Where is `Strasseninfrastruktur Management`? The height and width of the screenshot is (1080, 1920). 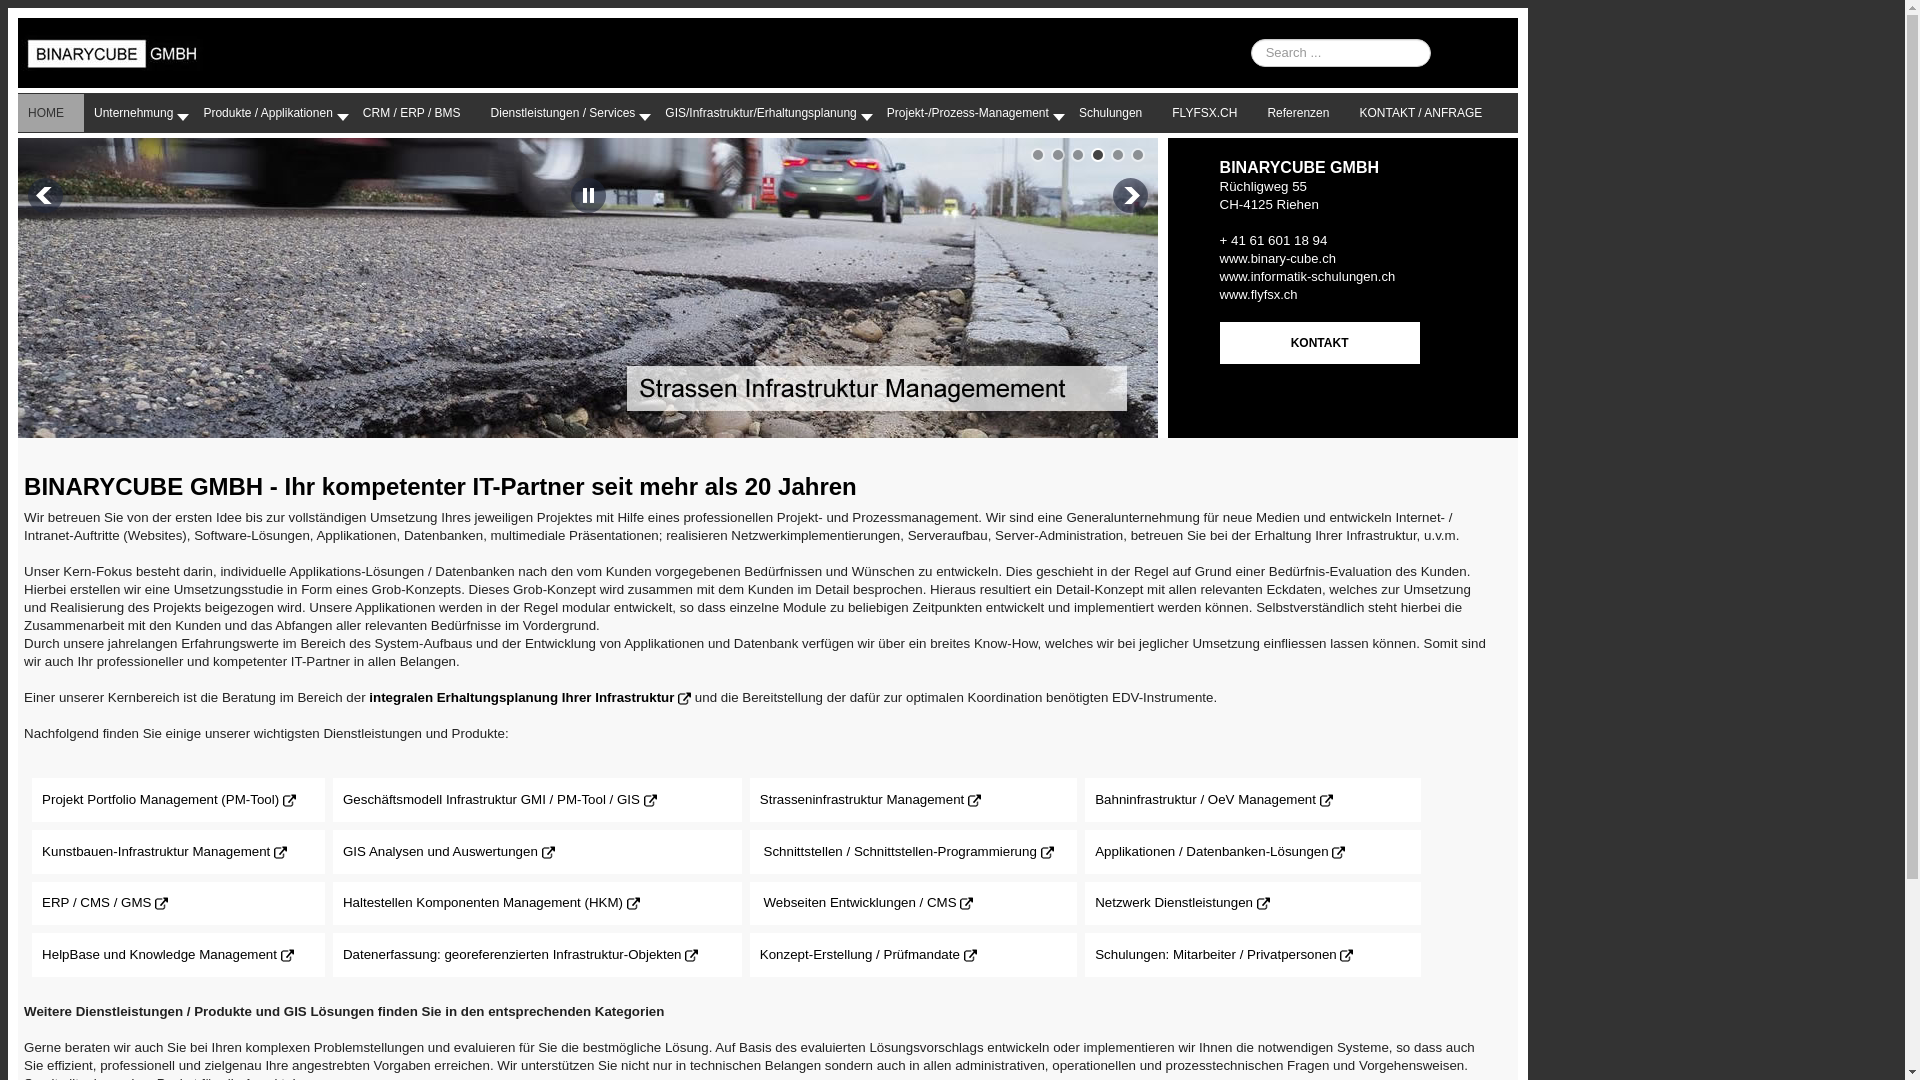 Strasseninfrastruktur Management is located at coordinates (862, 800).